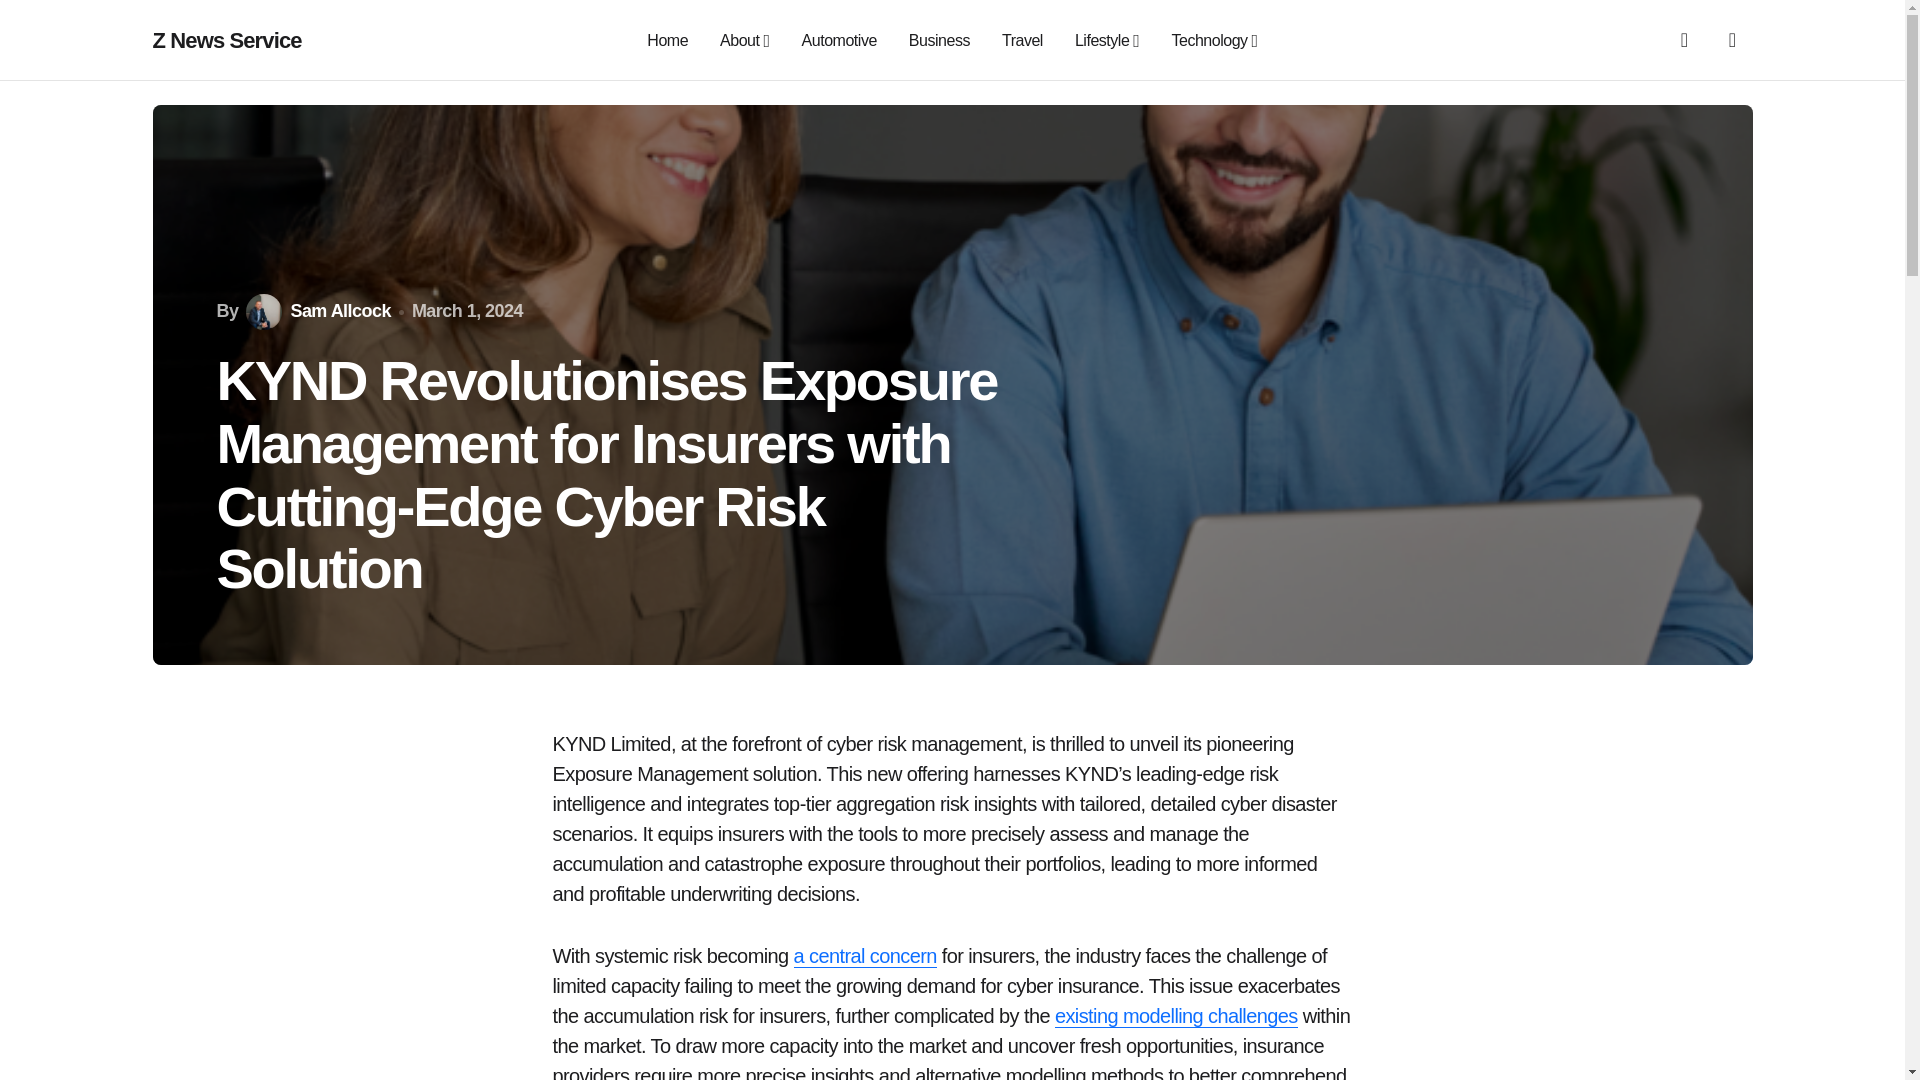 The width and height of the screenshot is (1920, 1080). Describe the element at coordinates (226, 40) in the screenshot. I see `Z News Service` at that location.